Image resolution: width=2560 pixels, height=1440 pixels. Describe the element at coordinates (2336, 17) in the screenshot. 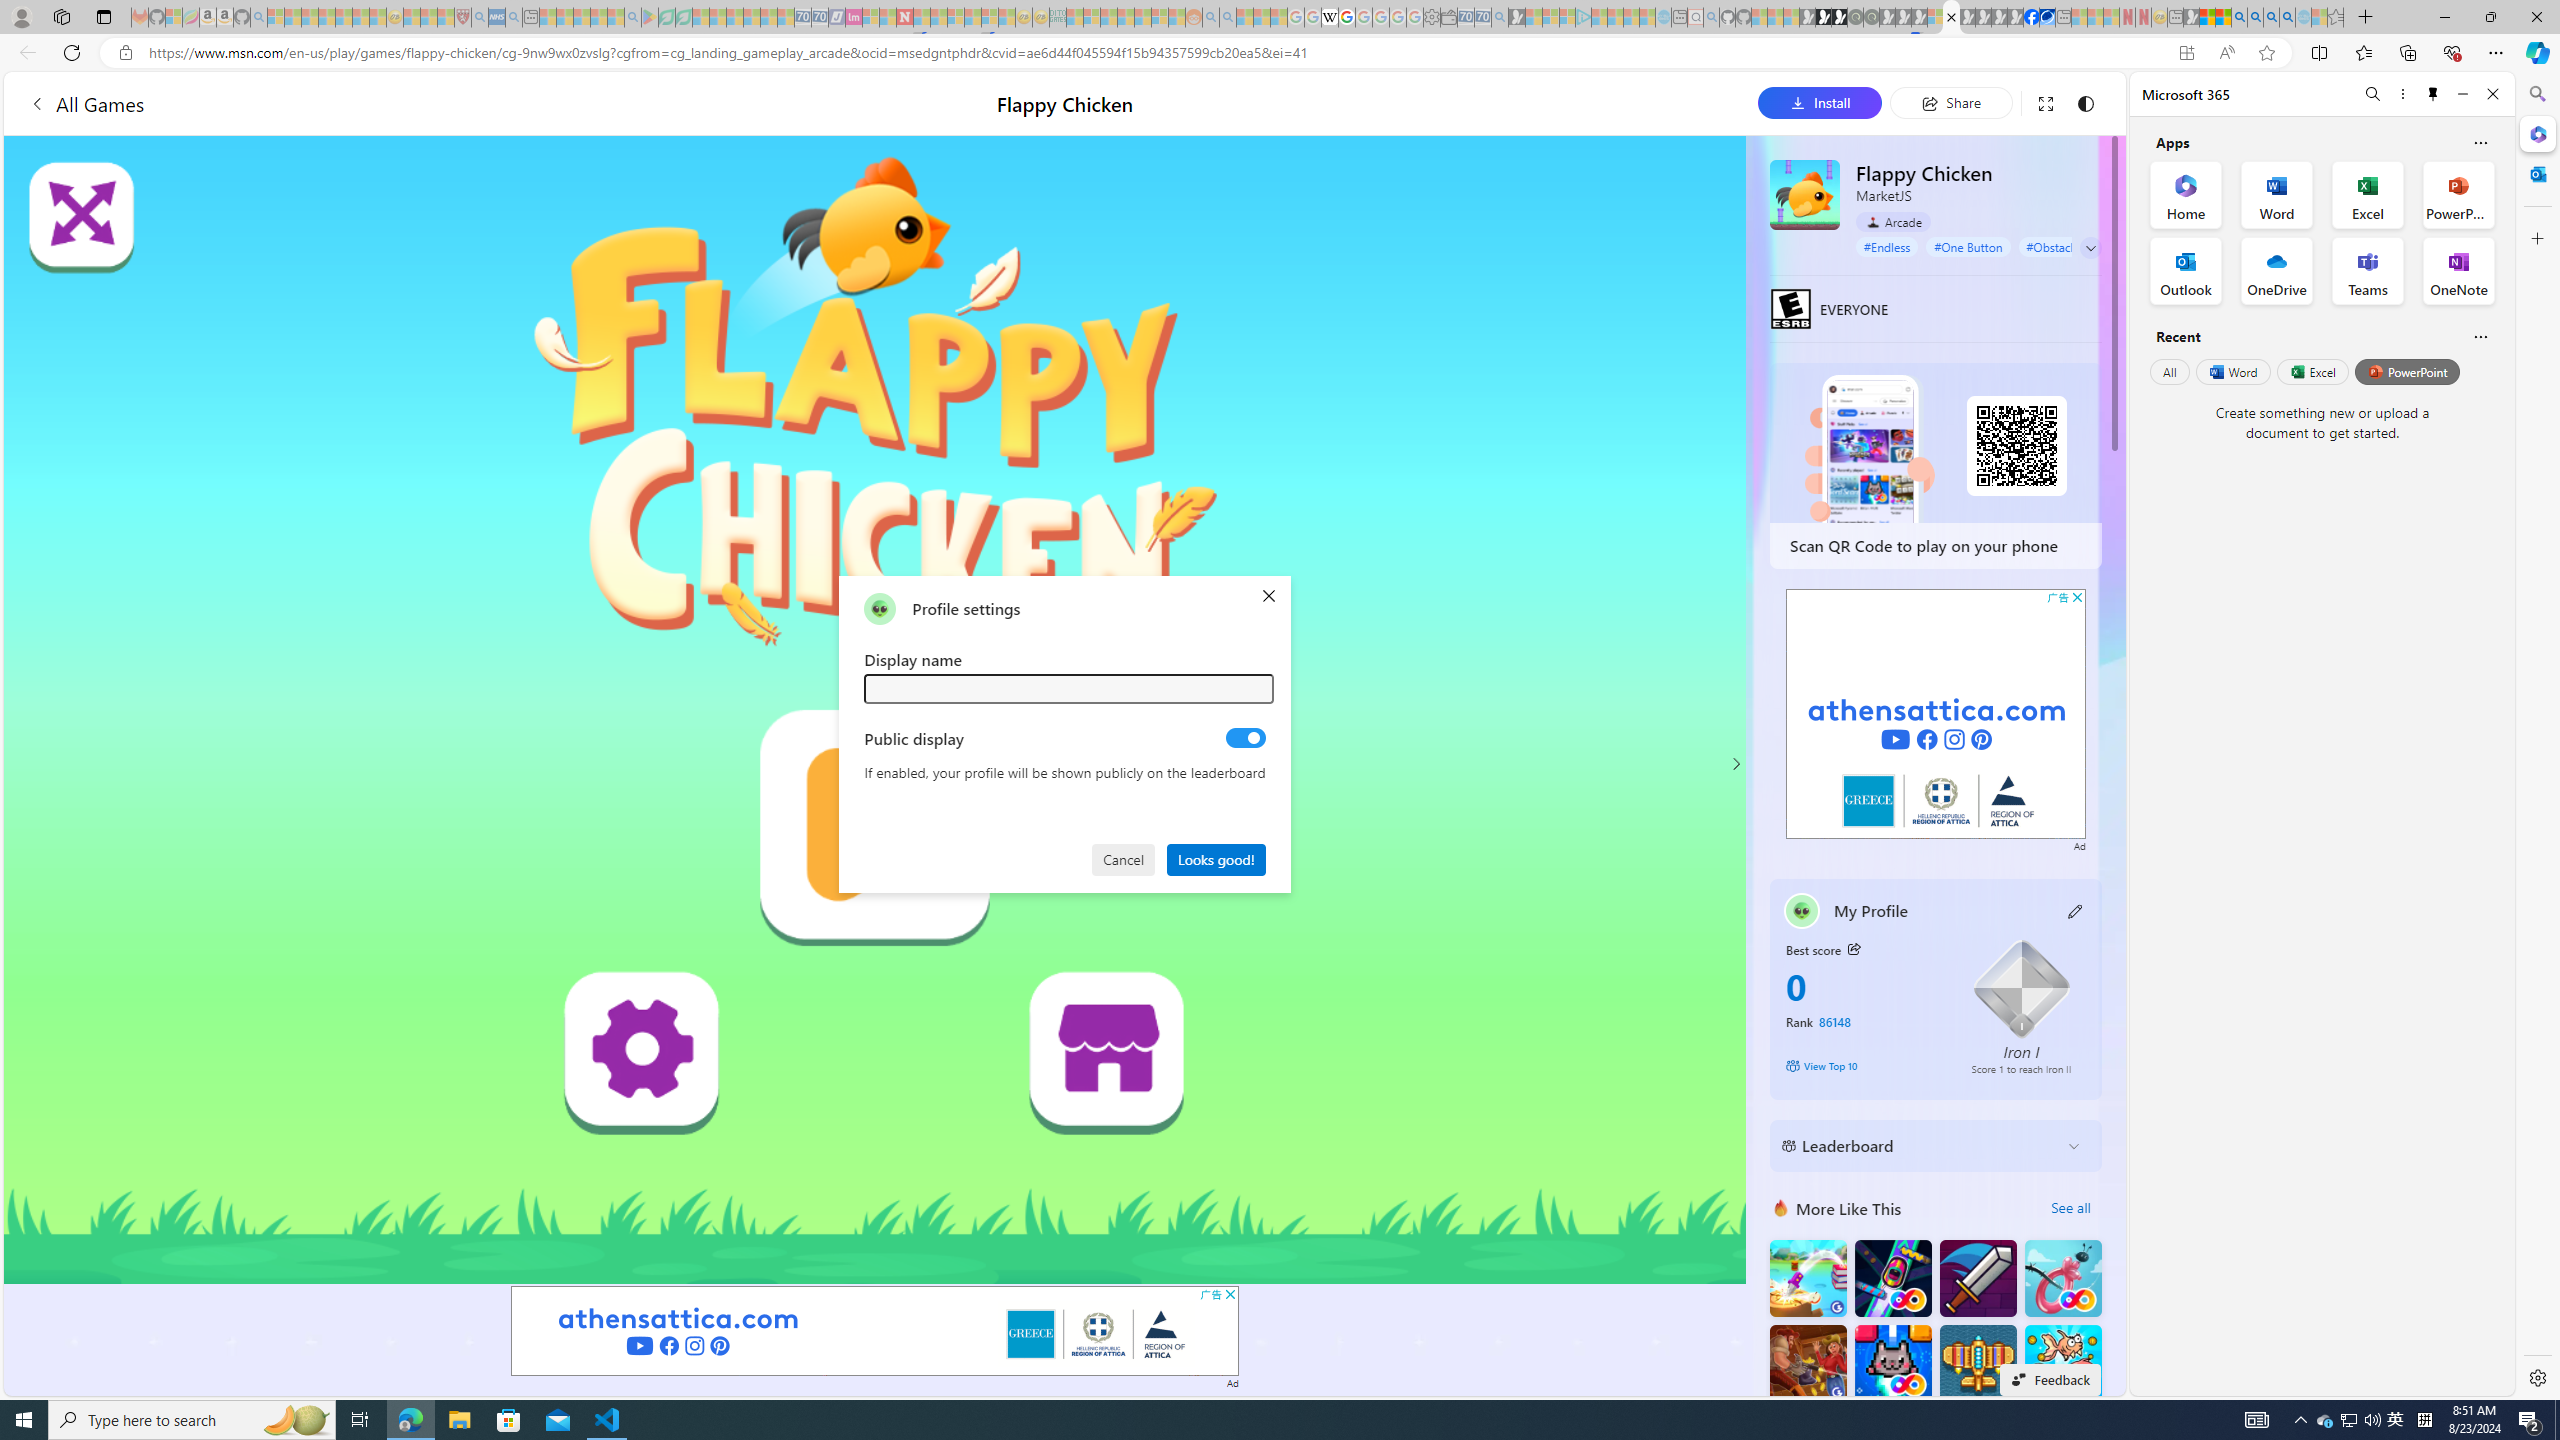

I see `Favorites - Sleeping` at that location.